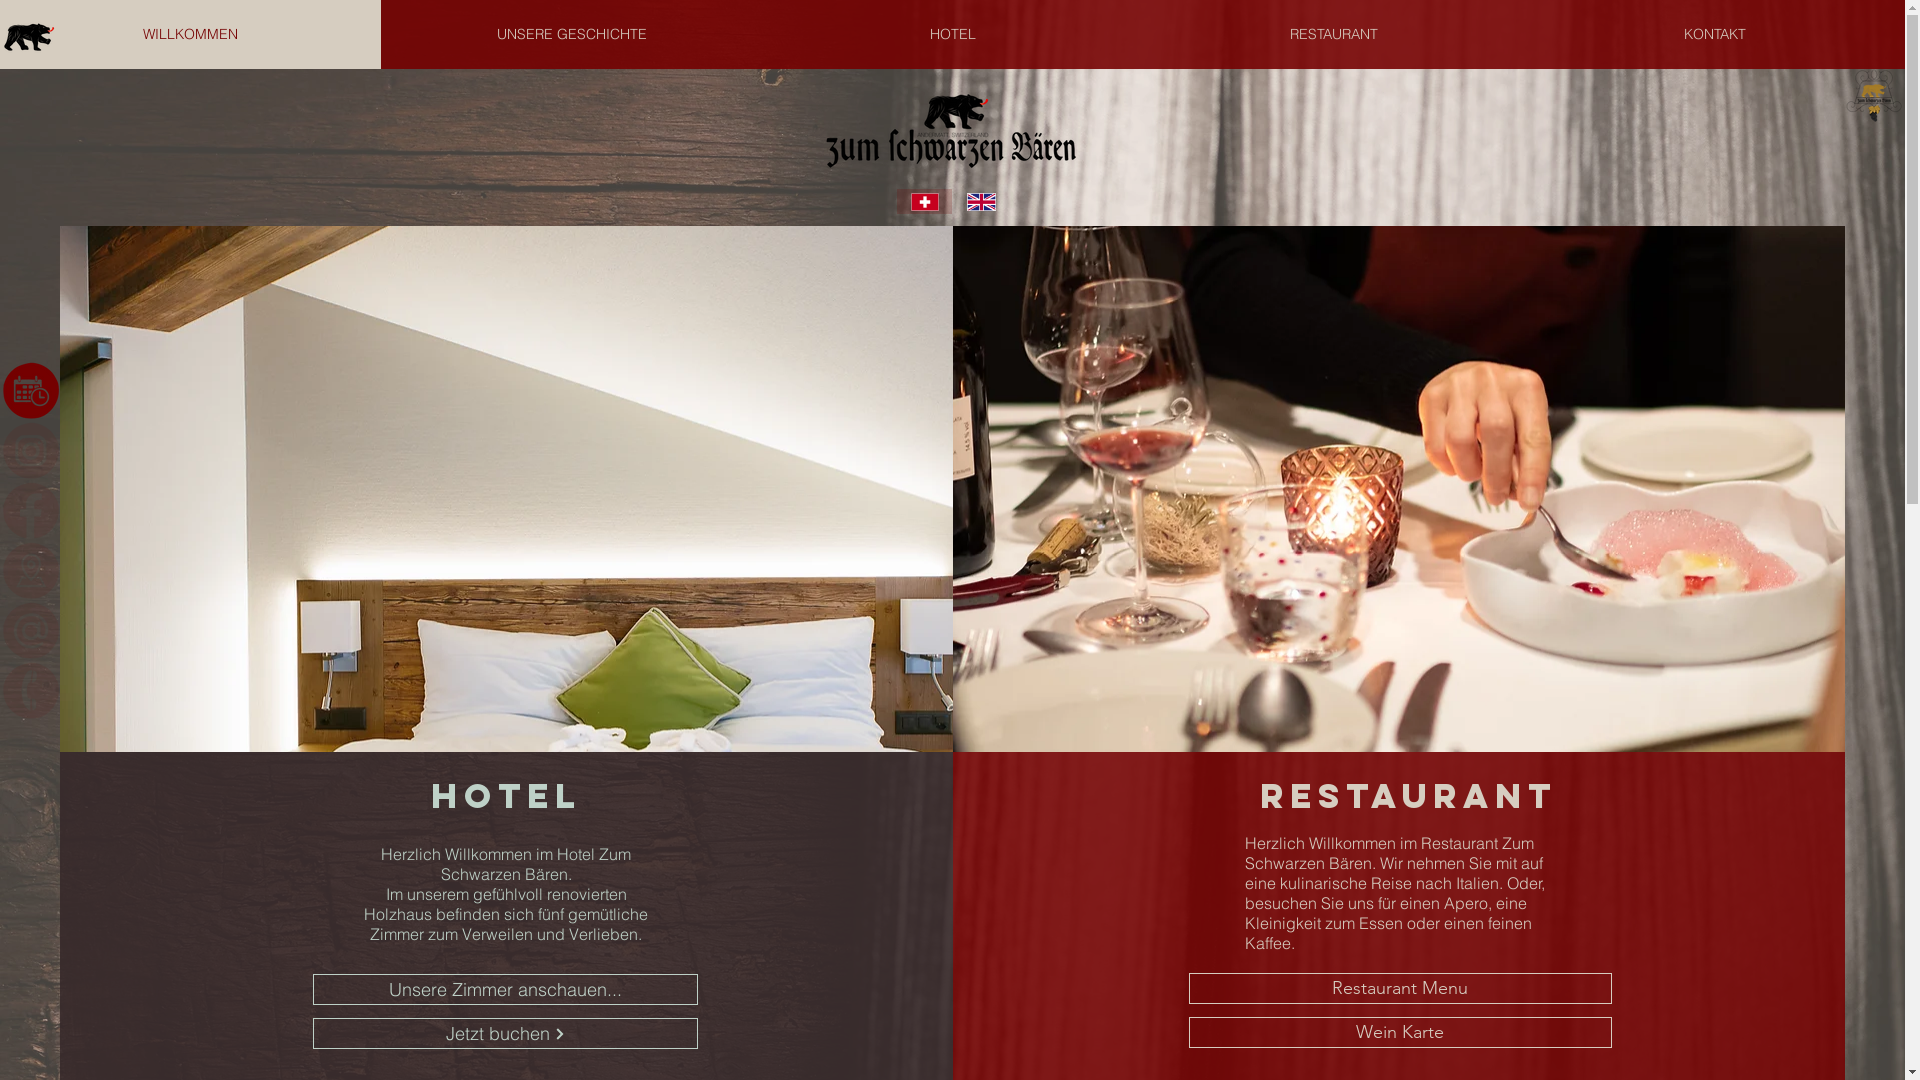 Image resolution: width=1920 pixels, height=1080 pixels. I want to click on Restaurant Menu, so click(1400, 988).